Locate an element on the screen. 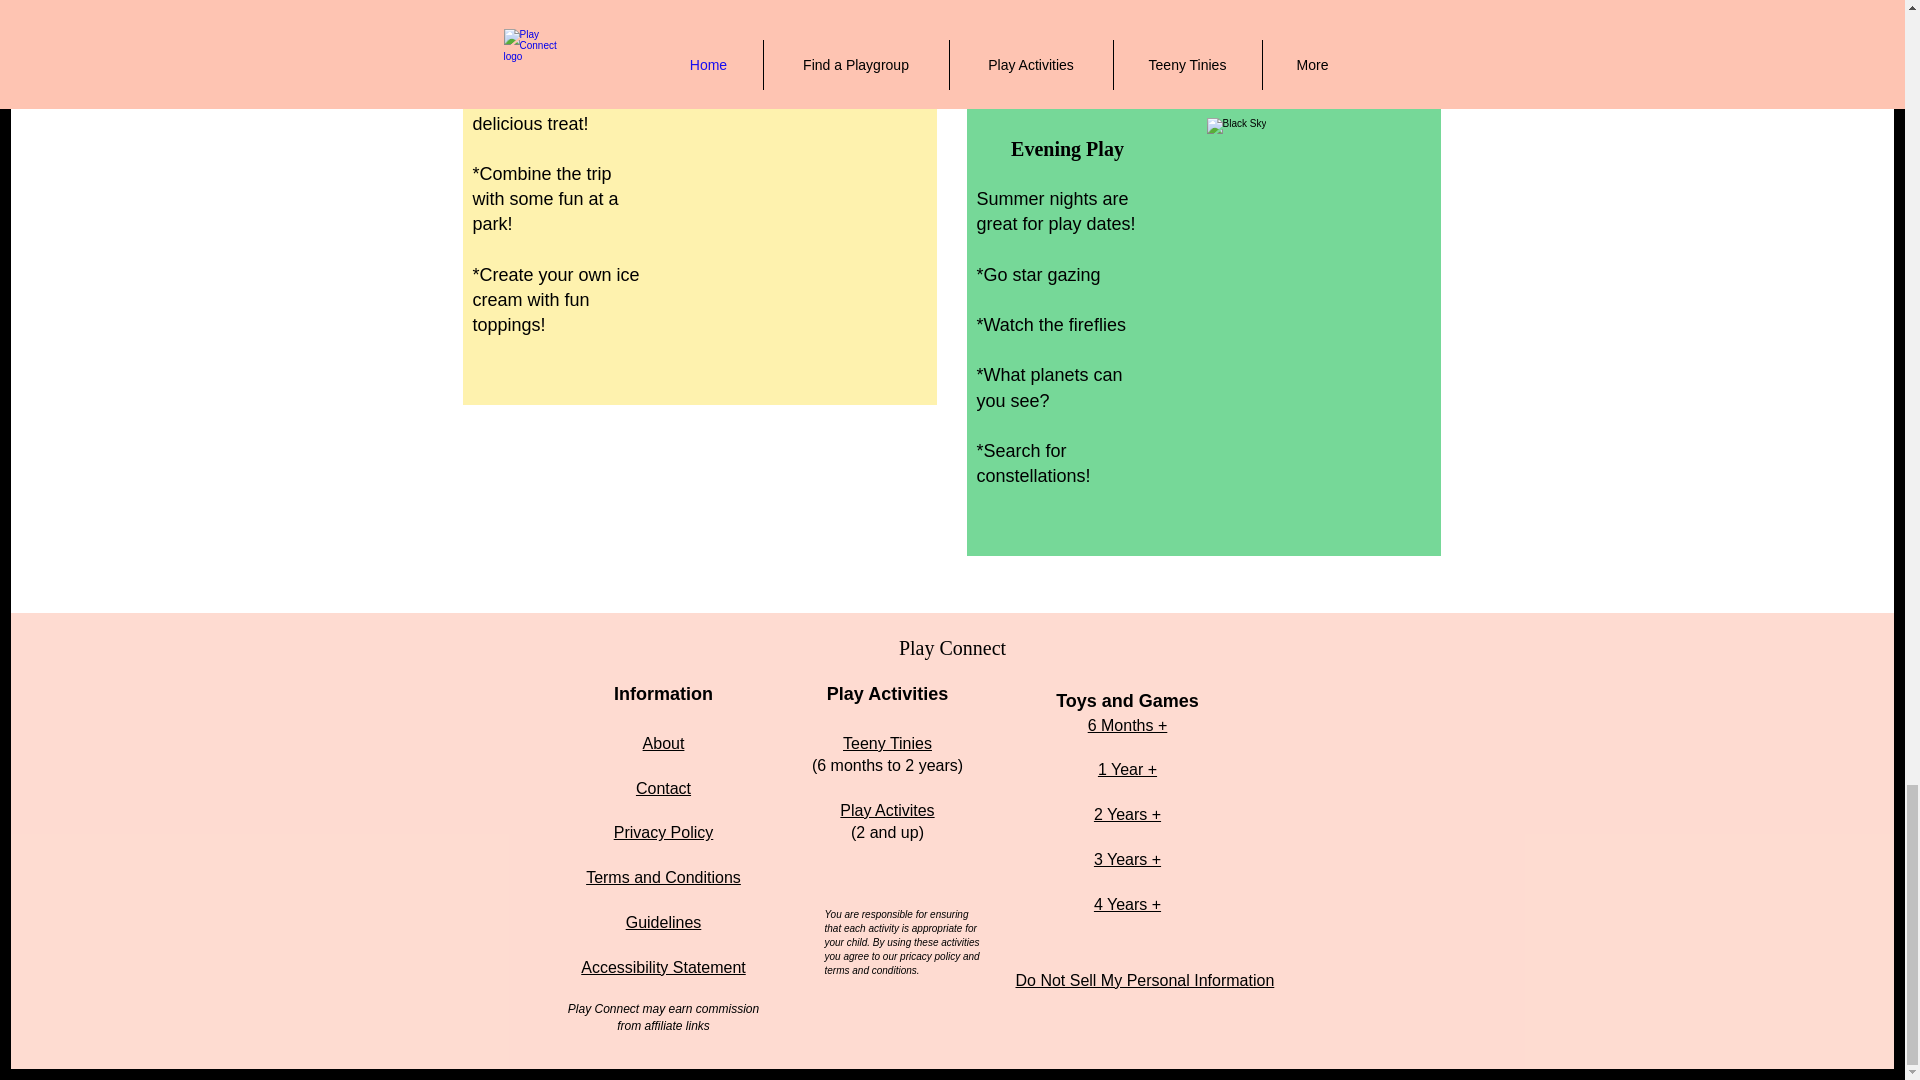 The width and height of the screenshot is (1920, 1080). Teeny Tinies is located at coordinates (886, 743).